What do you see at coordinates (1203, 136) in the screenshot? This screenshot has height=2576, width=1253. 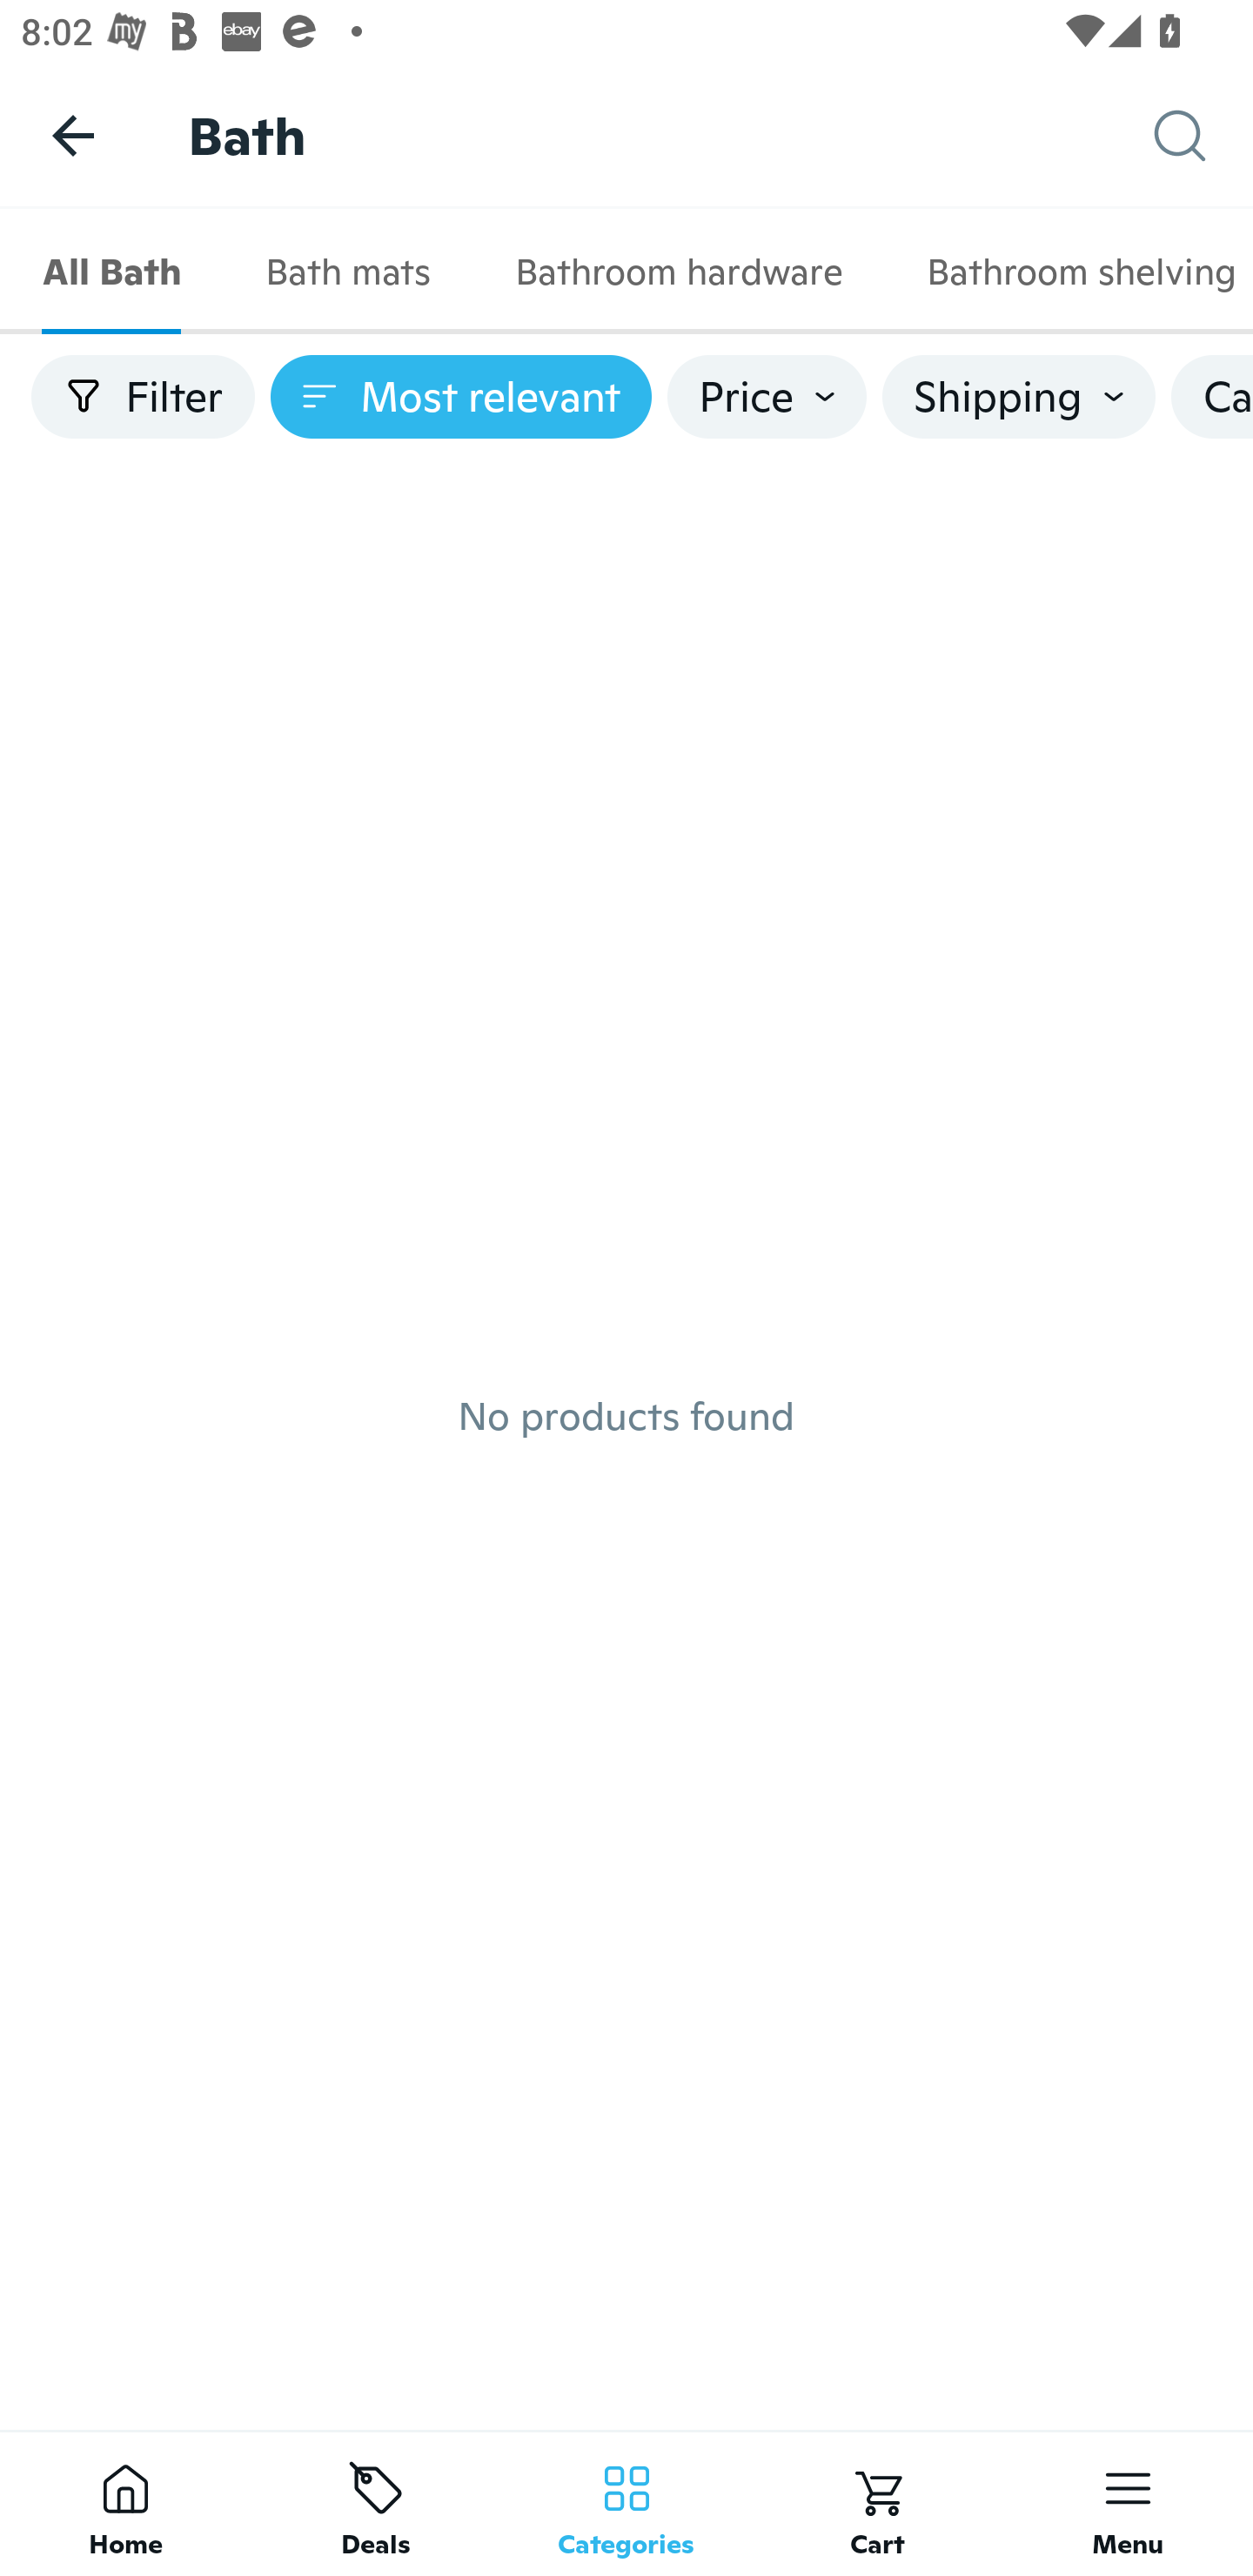 I see `Search` at bounding box center [1203, 136].